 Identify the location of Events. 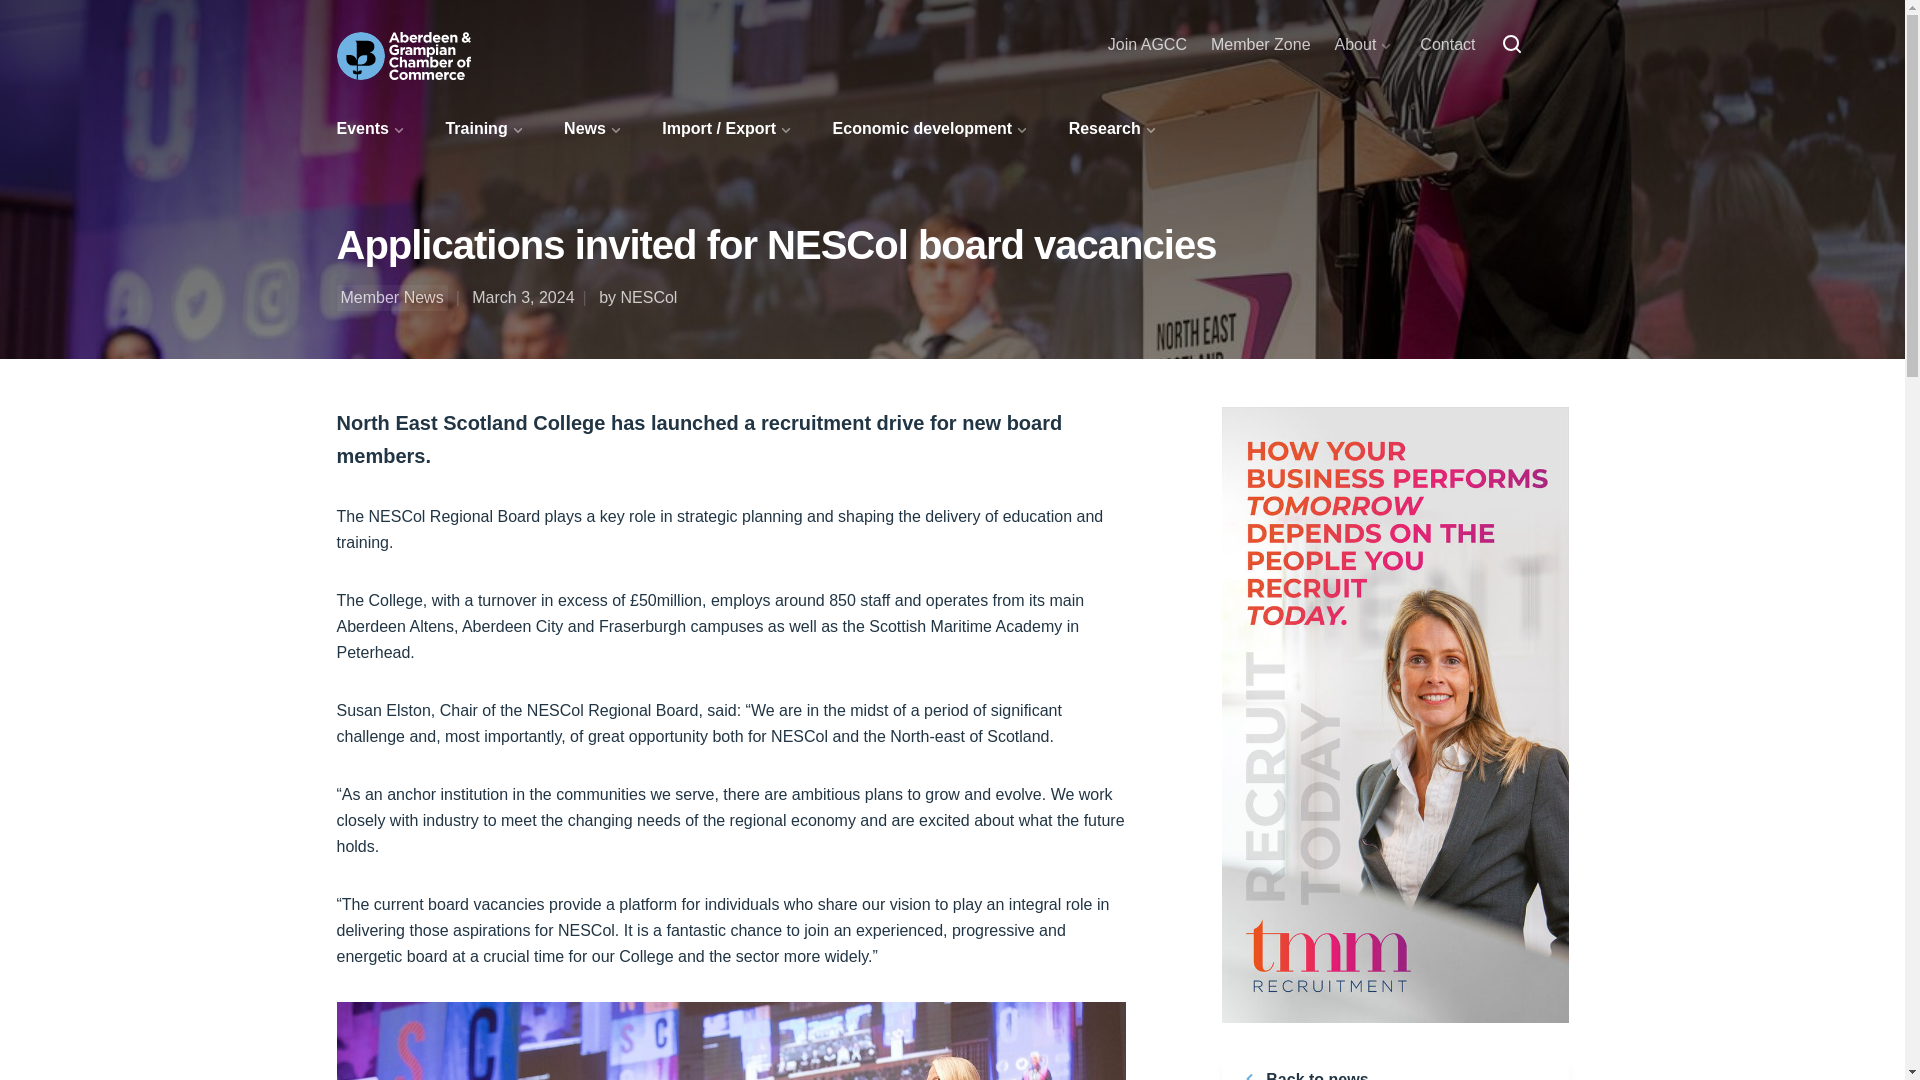
(372, 128).